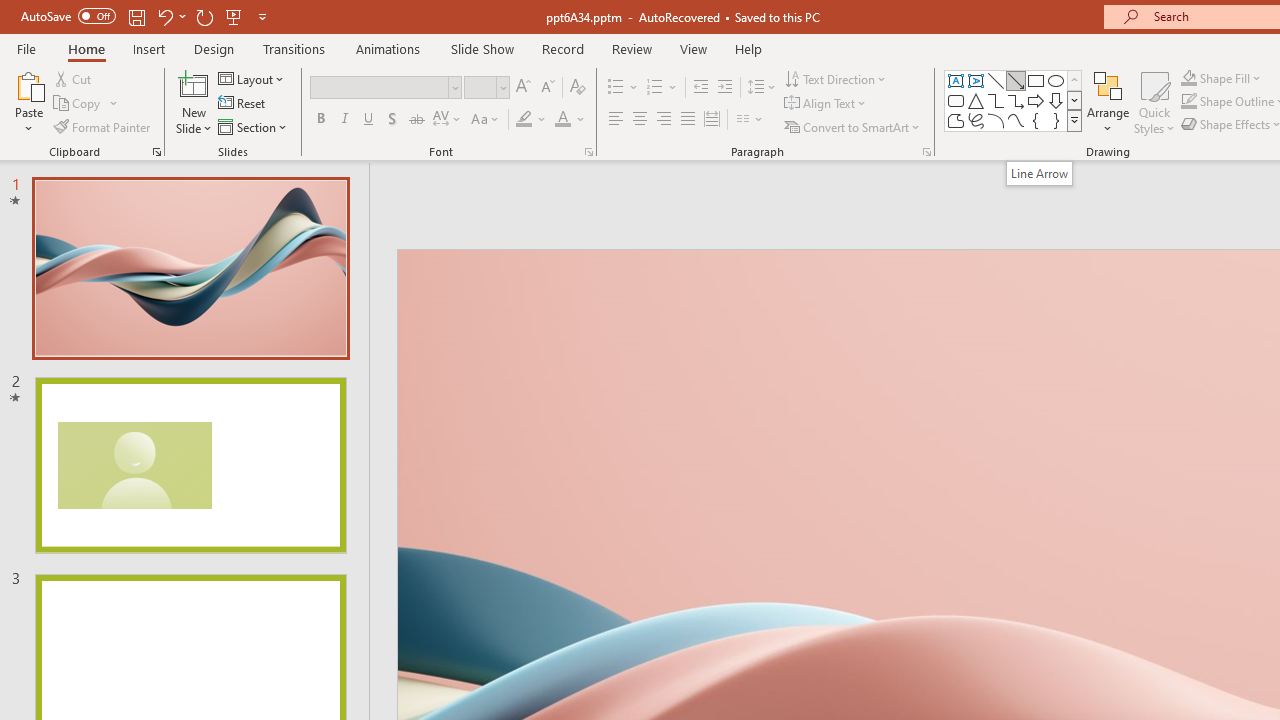 The image size is (1280, 720). I want to click on Paste, so click(28, 102).